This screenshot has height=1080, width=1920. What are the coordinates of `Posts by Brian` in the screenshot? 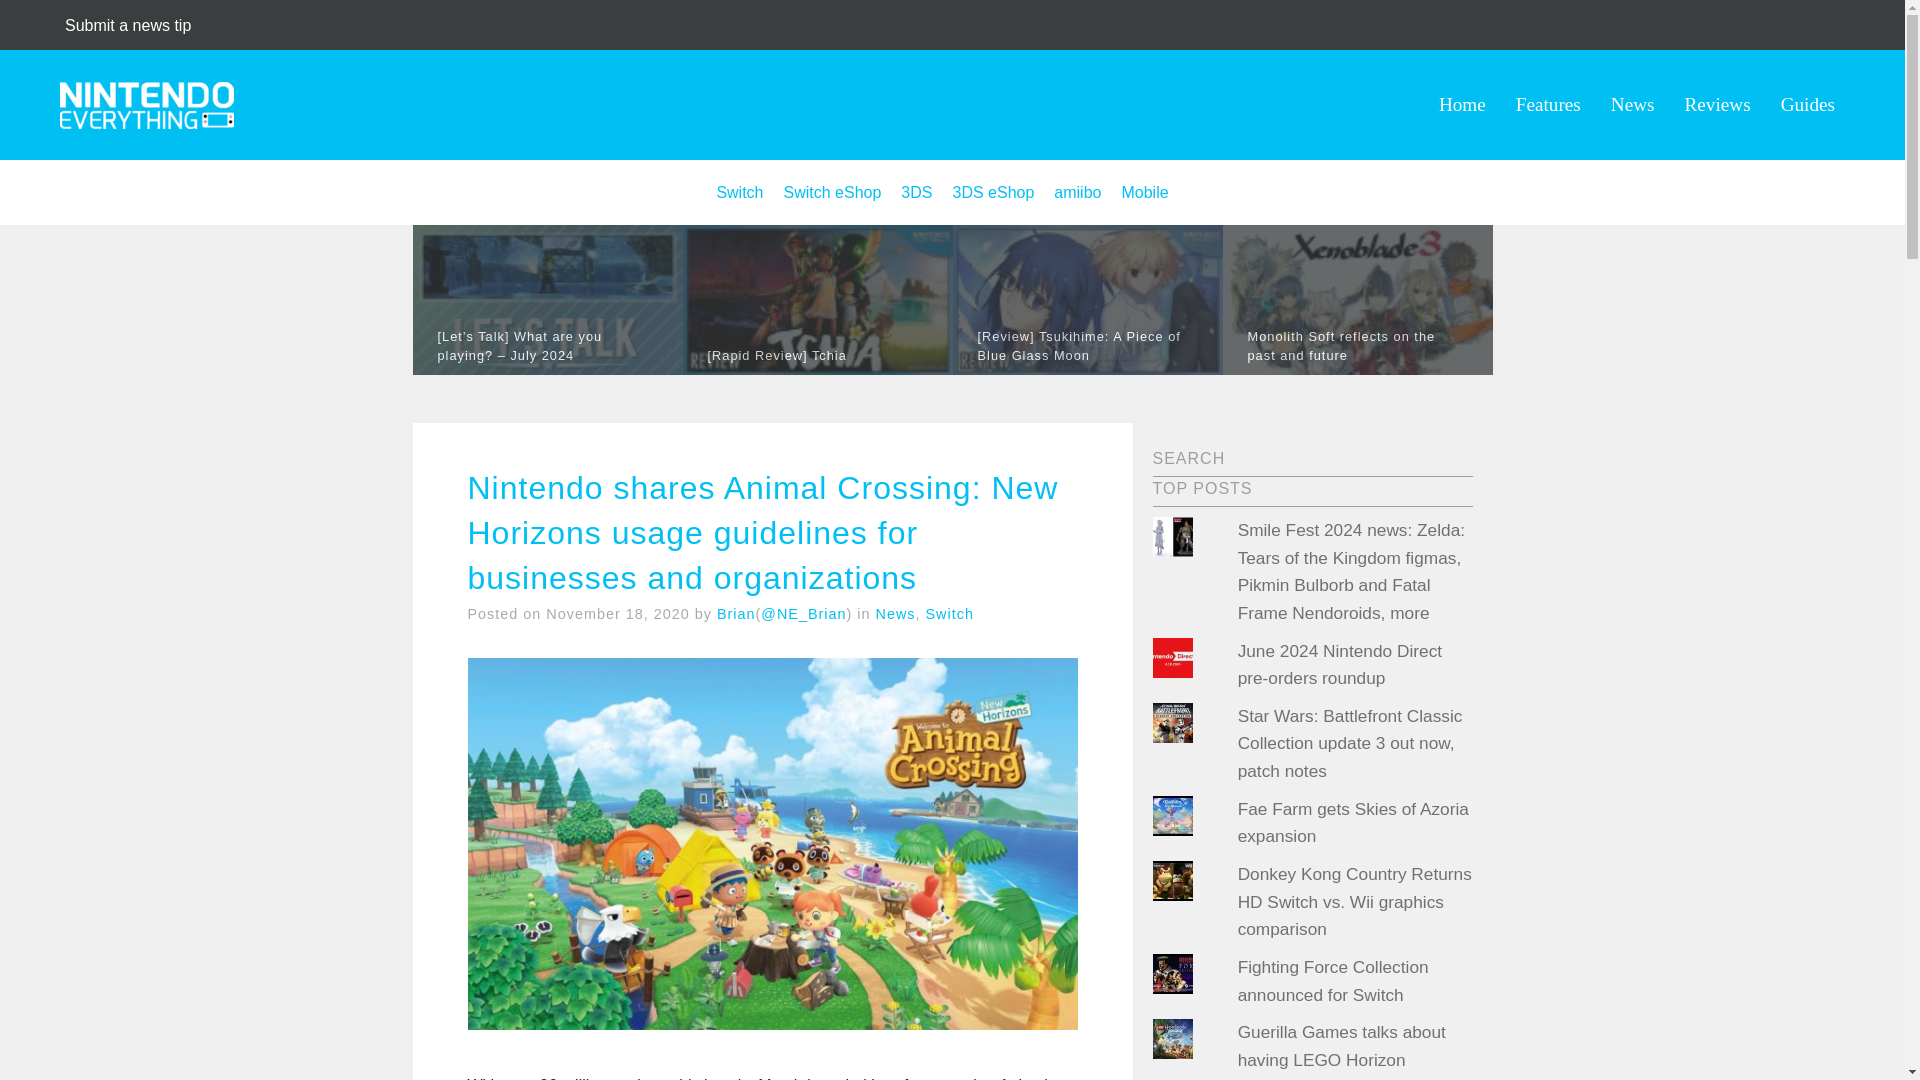 It's located at (736, 614).